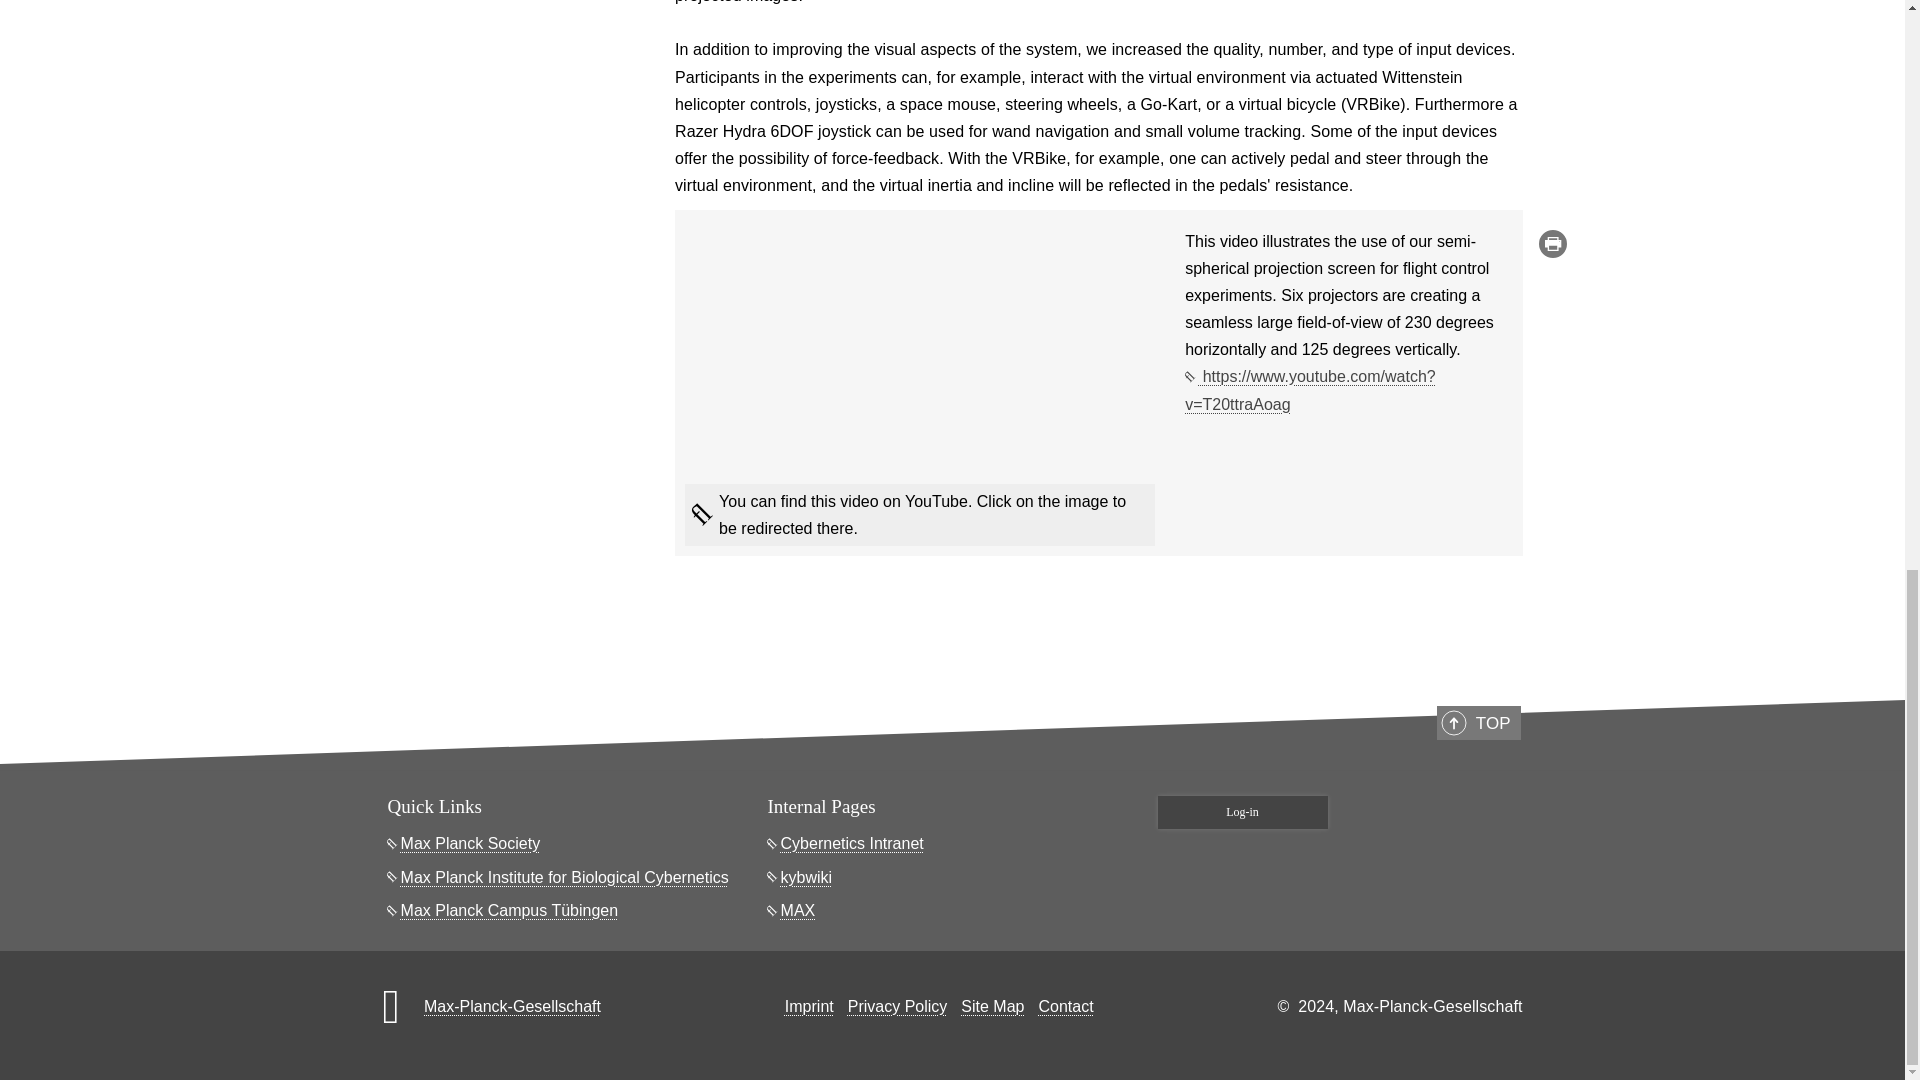 Image resolution: width=1920 pixels, height=1080 pixels. Describe the element at coordinates (558, 878) in the screenshot. I see `Max Planck Institute for Biological Cybernetics` at that location.